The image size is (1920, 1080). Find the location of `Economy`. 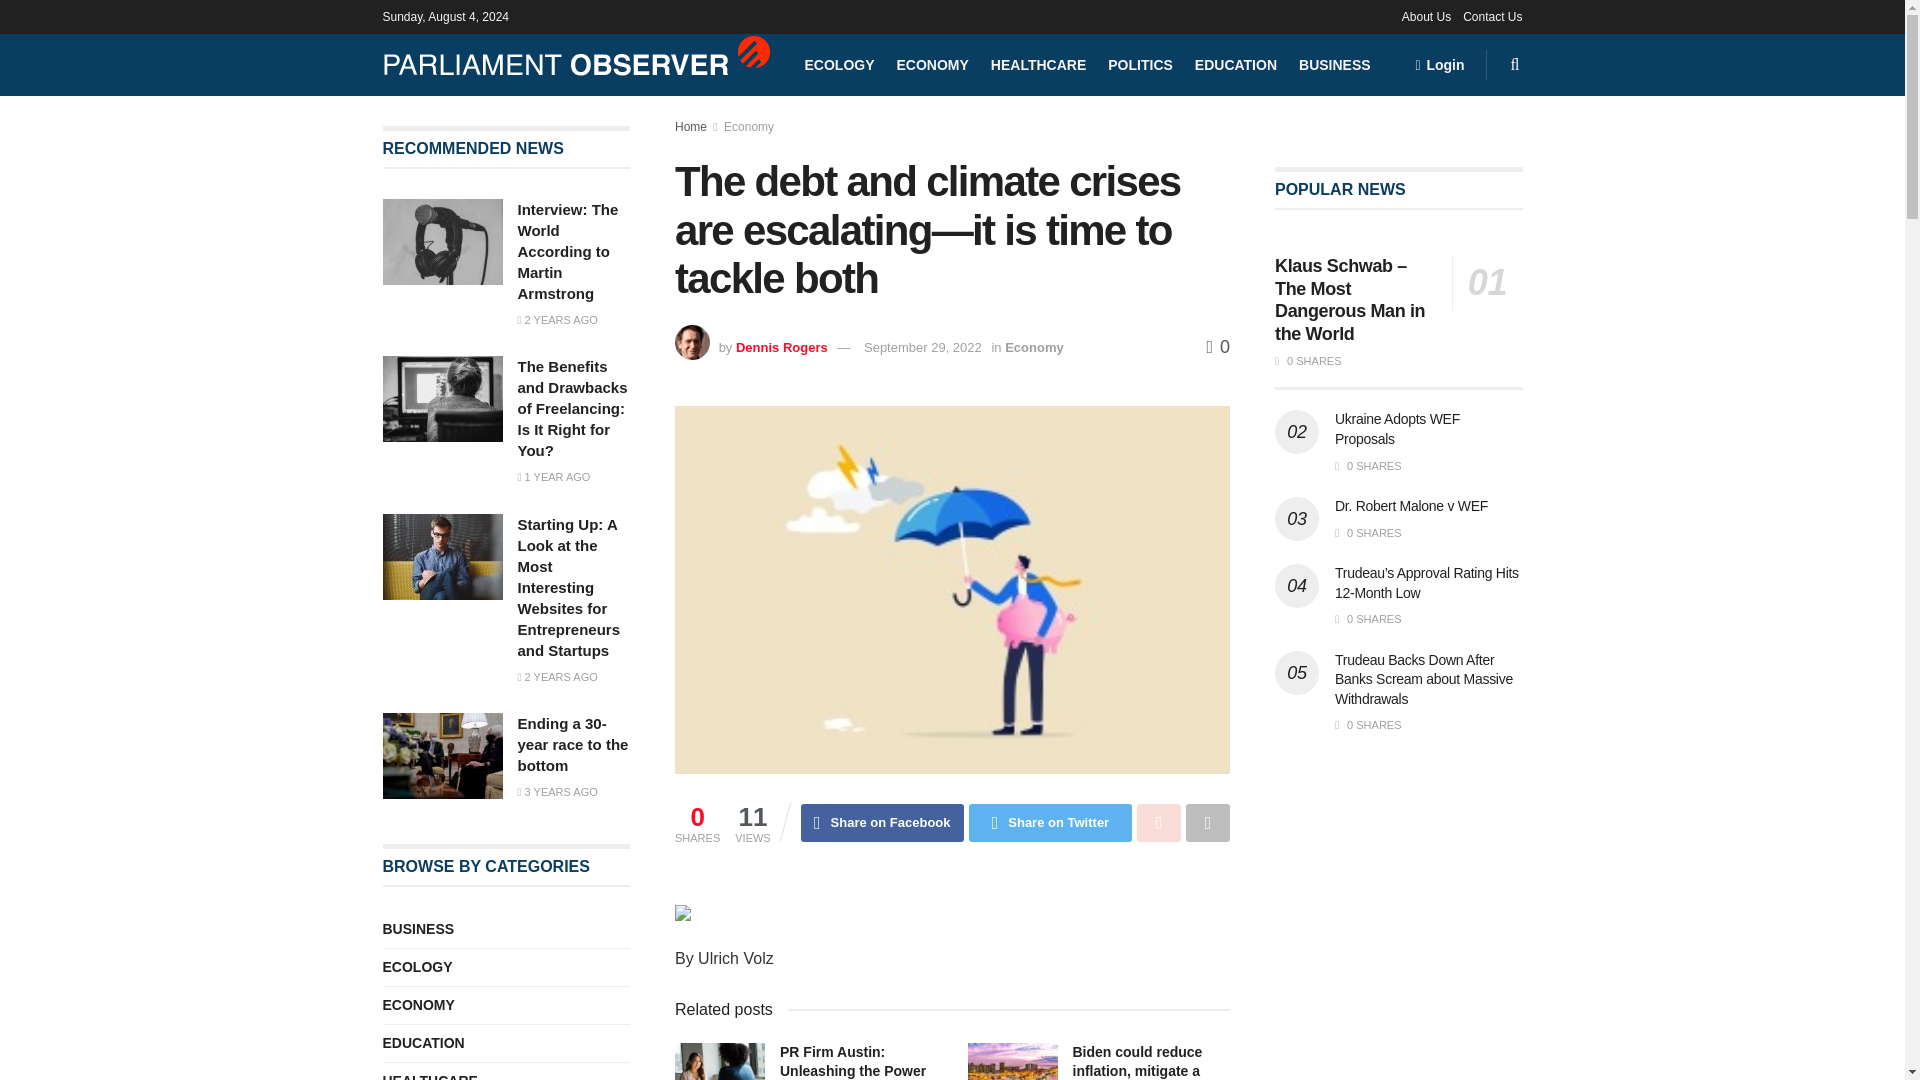

Economy is located at coordinates (748, 126).